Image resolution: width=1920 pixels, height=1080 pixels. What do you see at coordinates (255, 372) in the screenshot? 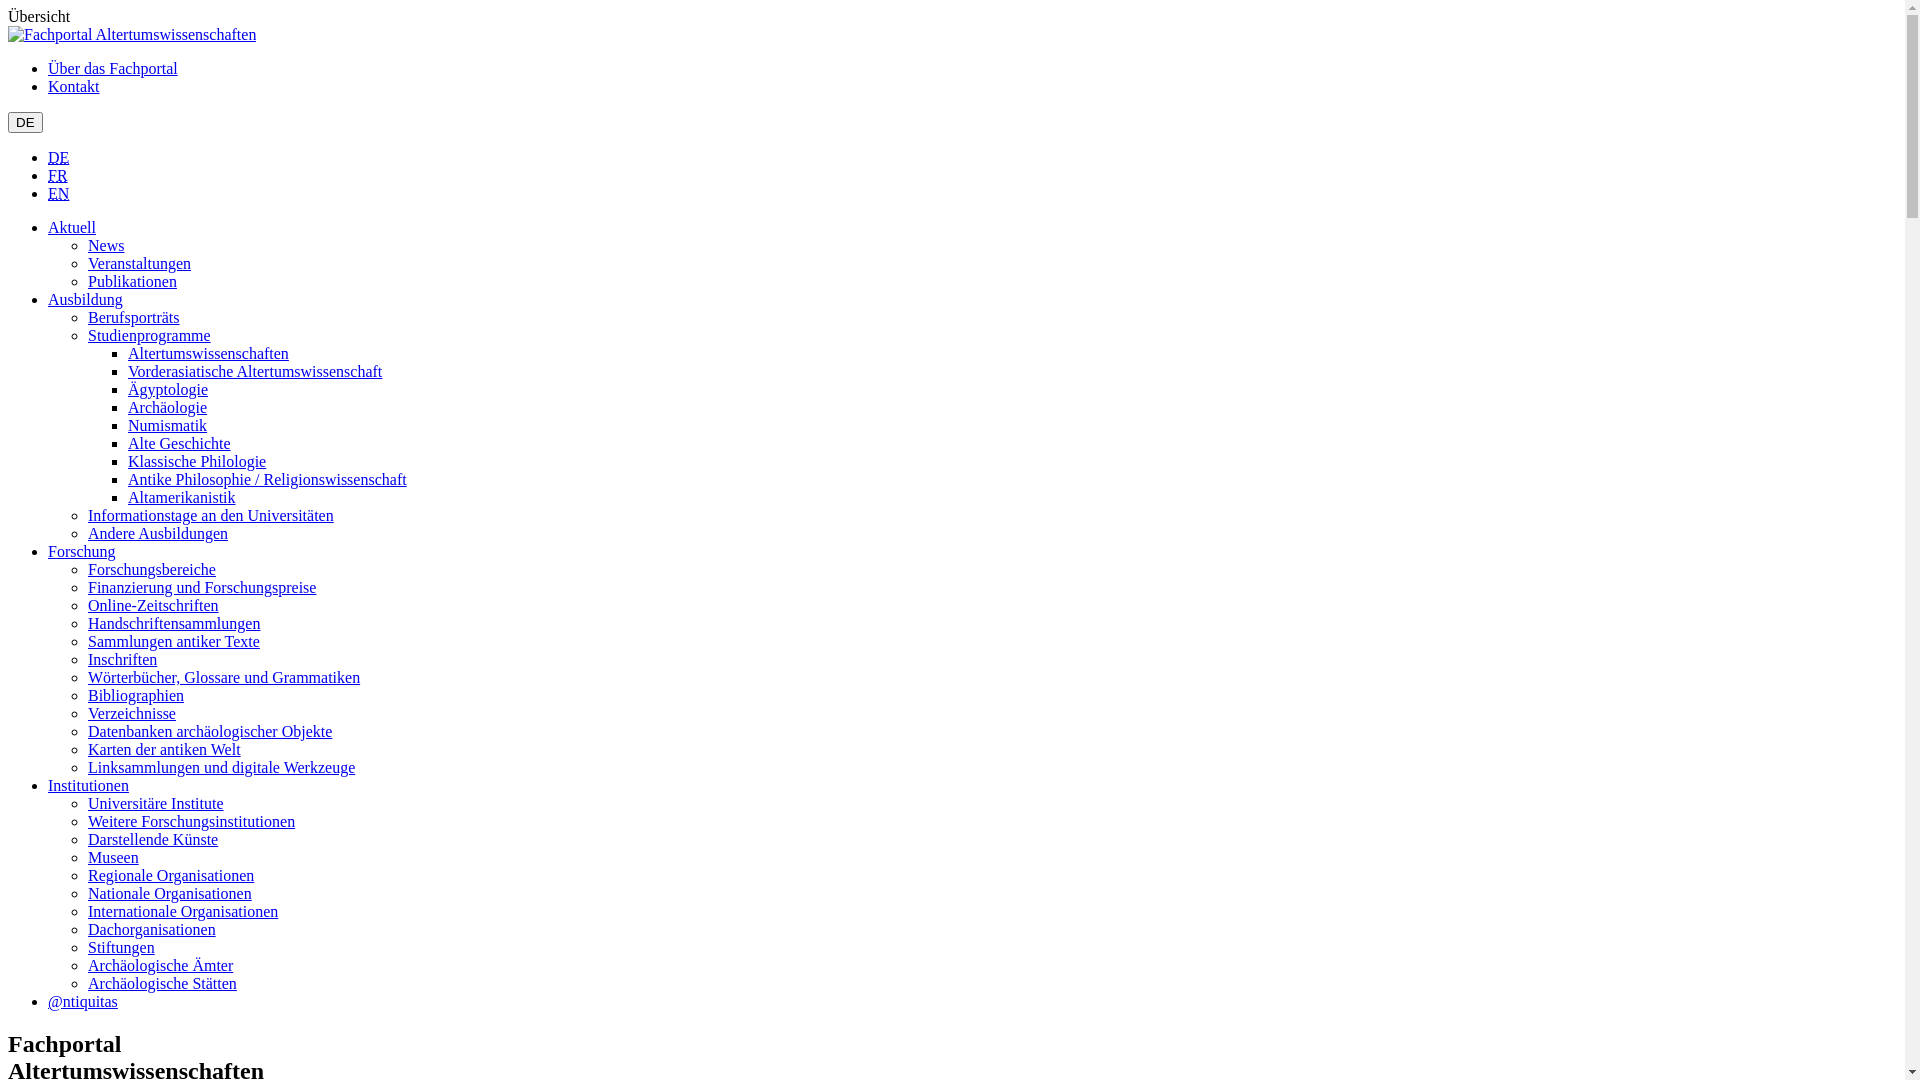
I see `Vorderasiatische Altertumswissenschaft` at bounding box center [255, 372].